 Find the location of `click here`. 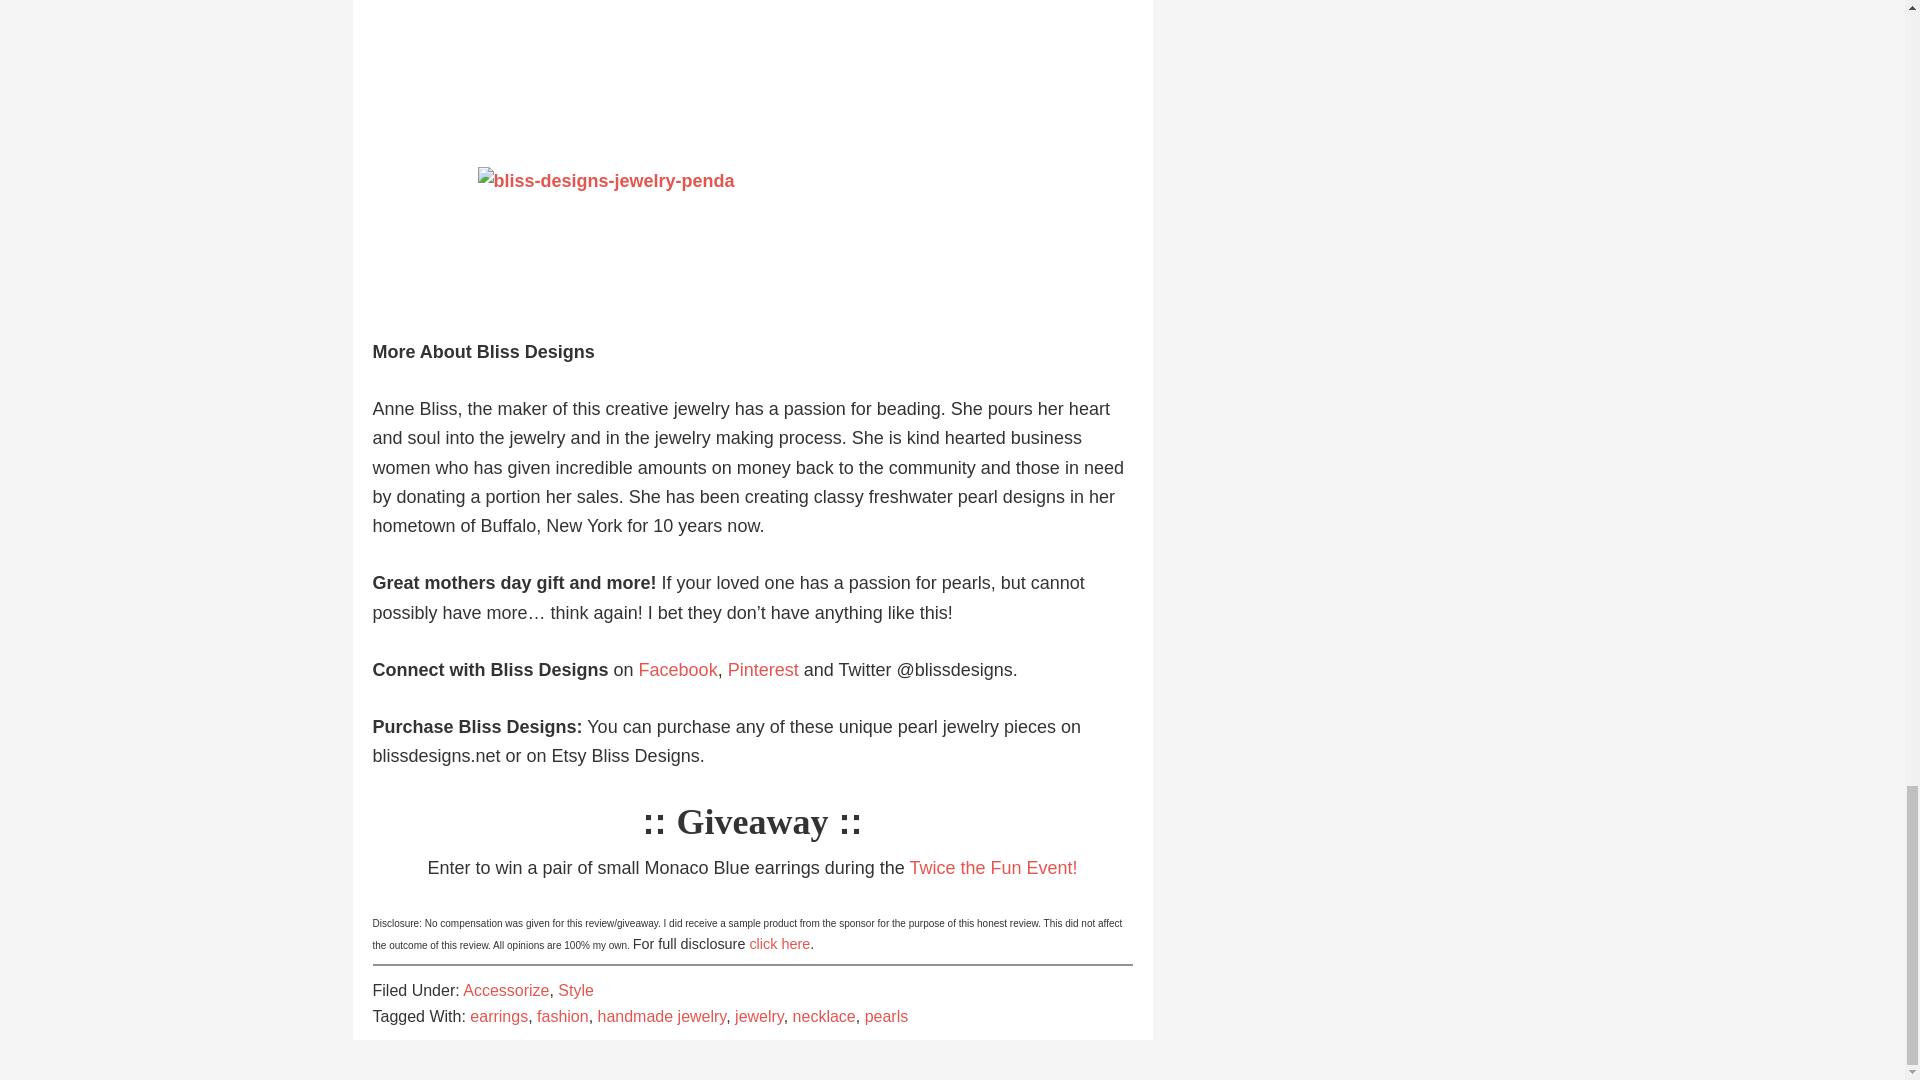

click here is located at coordinates (779, 944).